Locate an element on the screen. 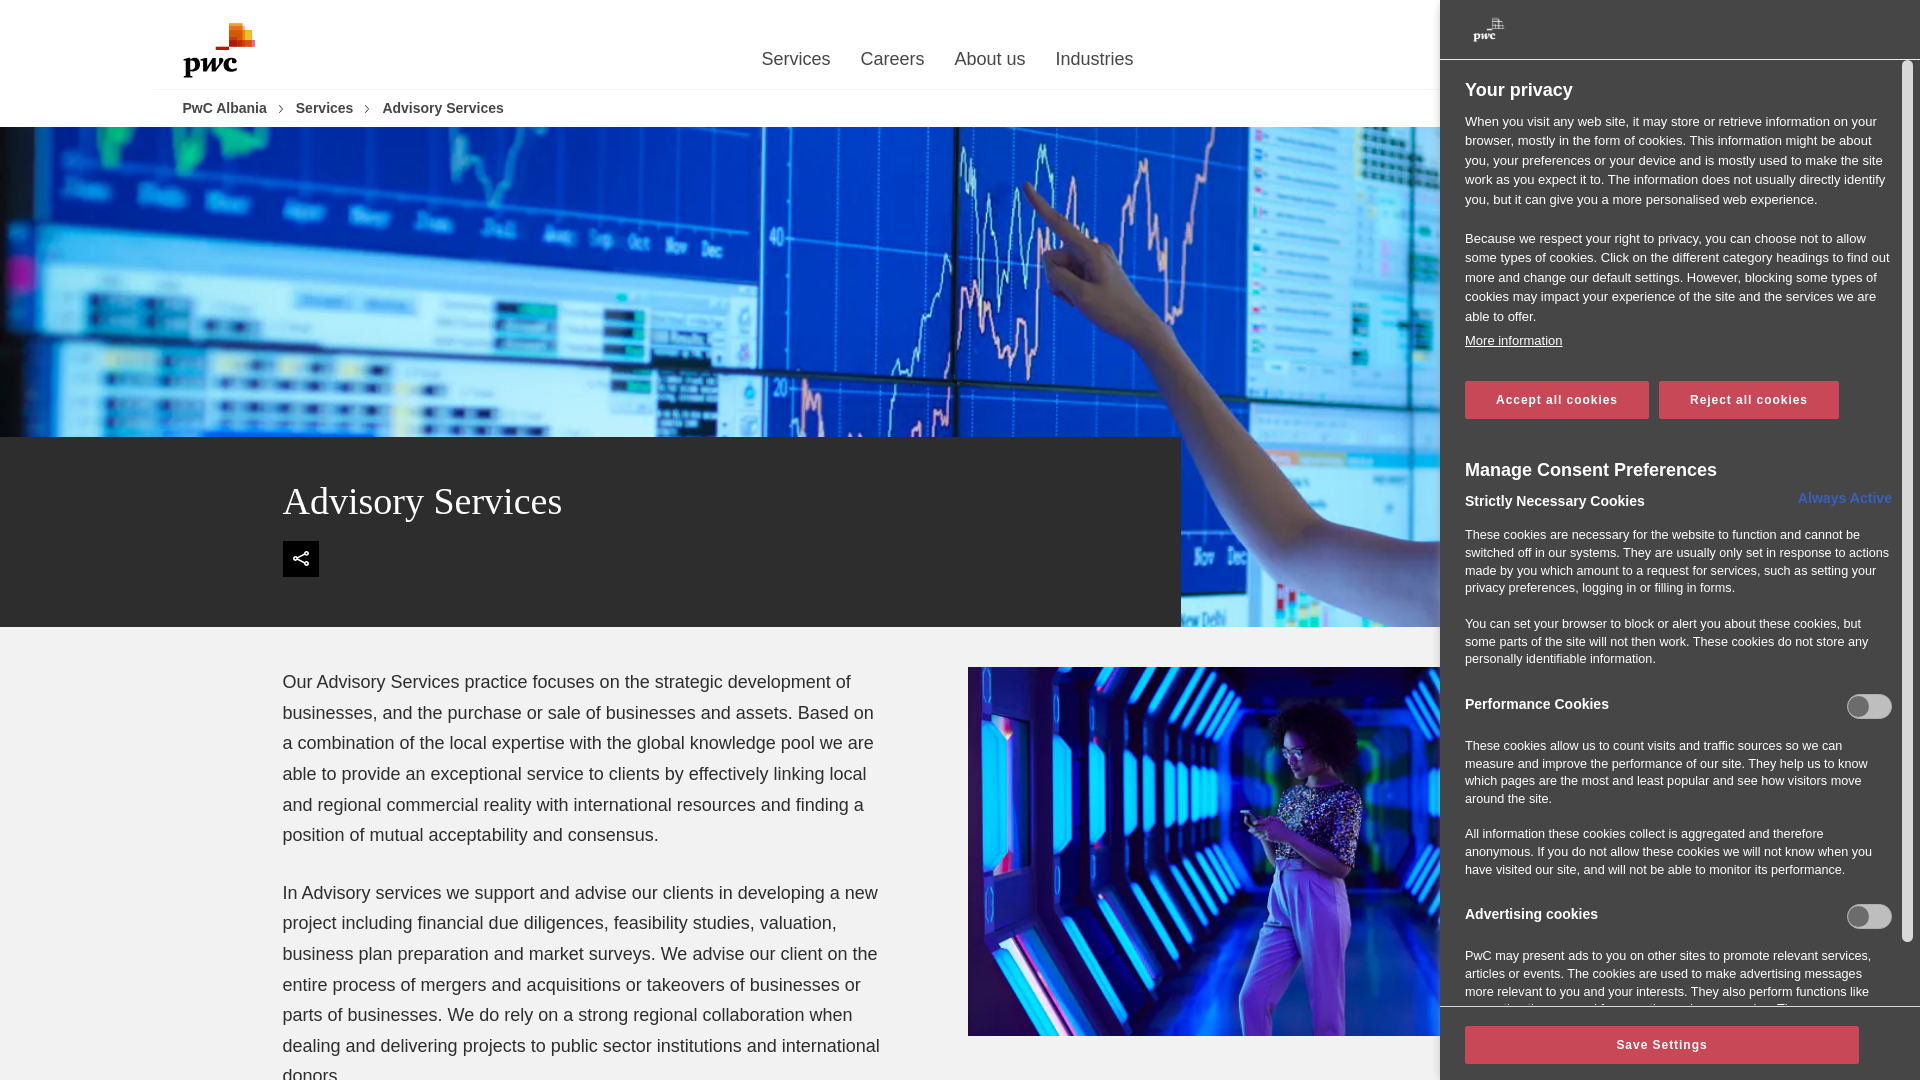 This screenshot has height=1080, width=1920. Careers is located at coordinates (892, 65).